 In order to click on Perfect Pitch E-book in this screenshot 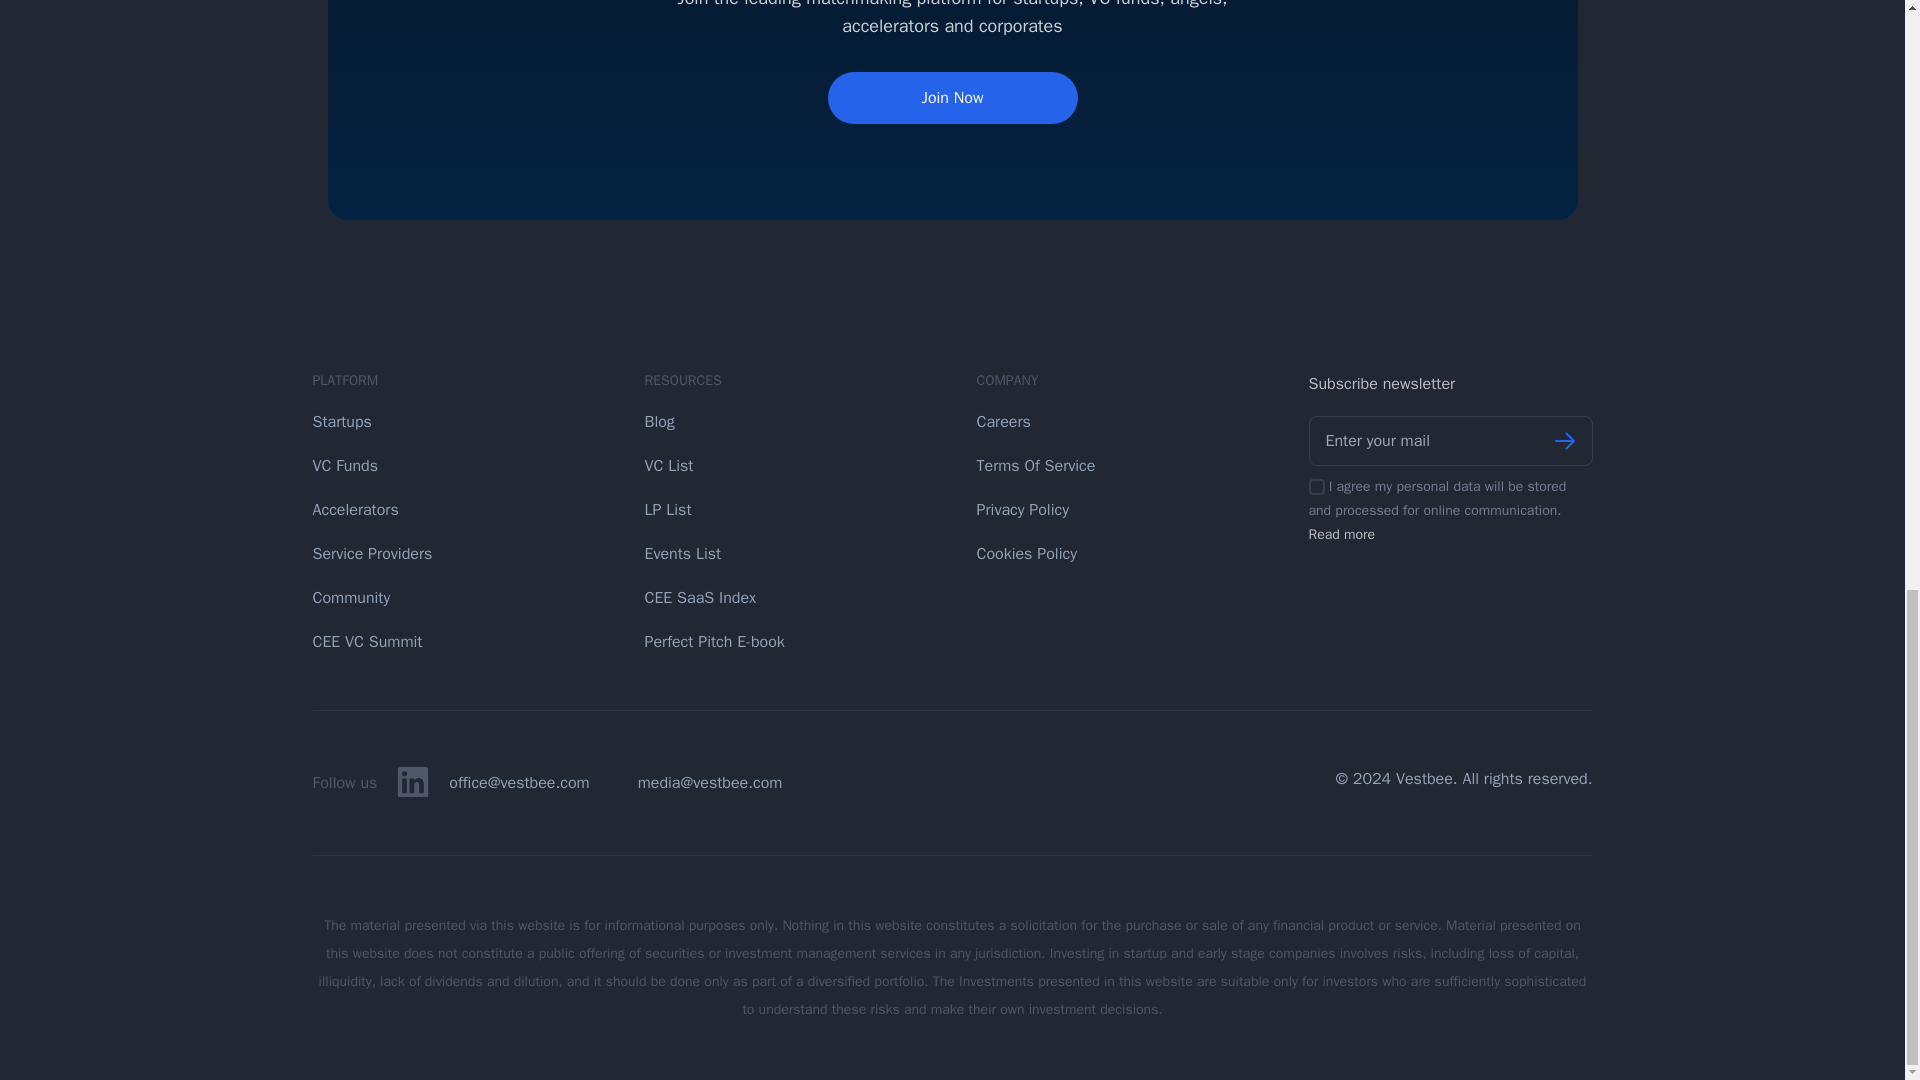, I will do `click(786, 640)`.